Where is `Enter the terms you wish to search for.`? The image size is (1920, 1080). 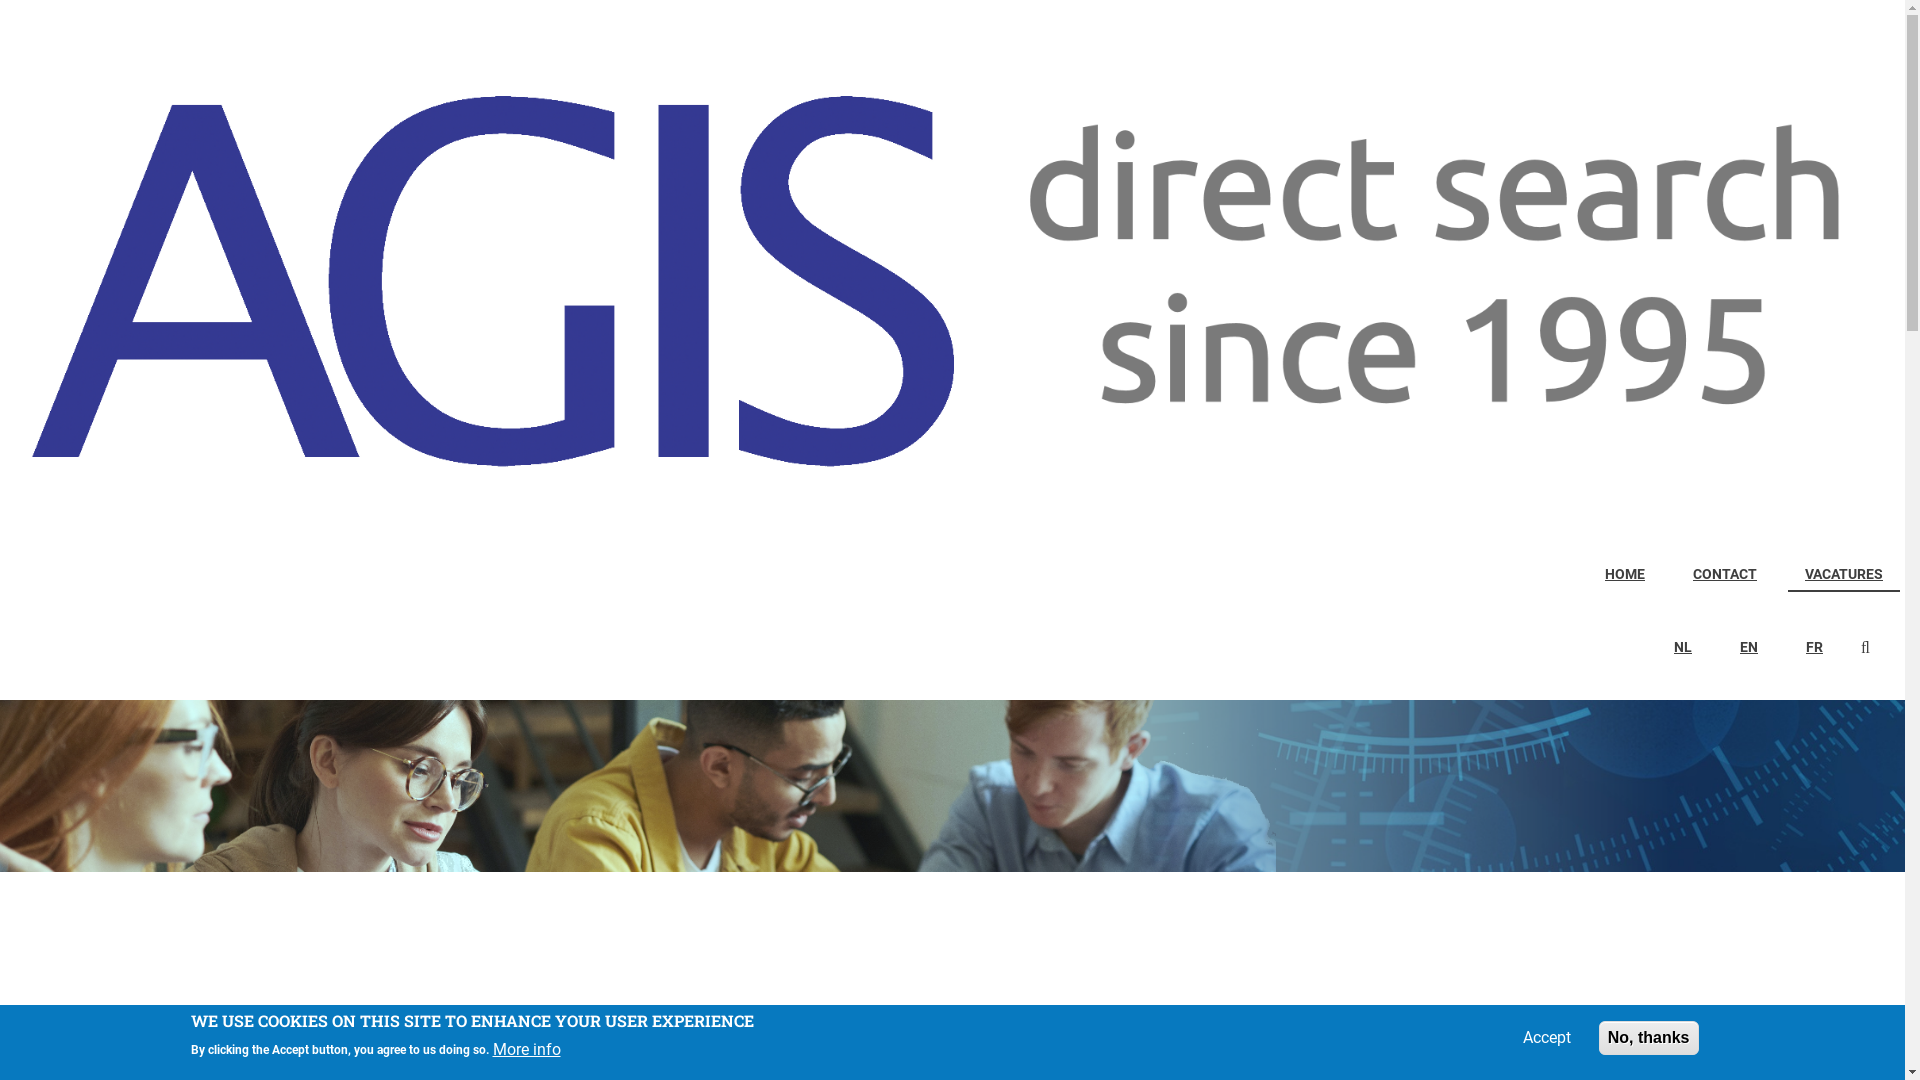
Enter the terms you wish to search for. is located at coordinates (1875, 647).